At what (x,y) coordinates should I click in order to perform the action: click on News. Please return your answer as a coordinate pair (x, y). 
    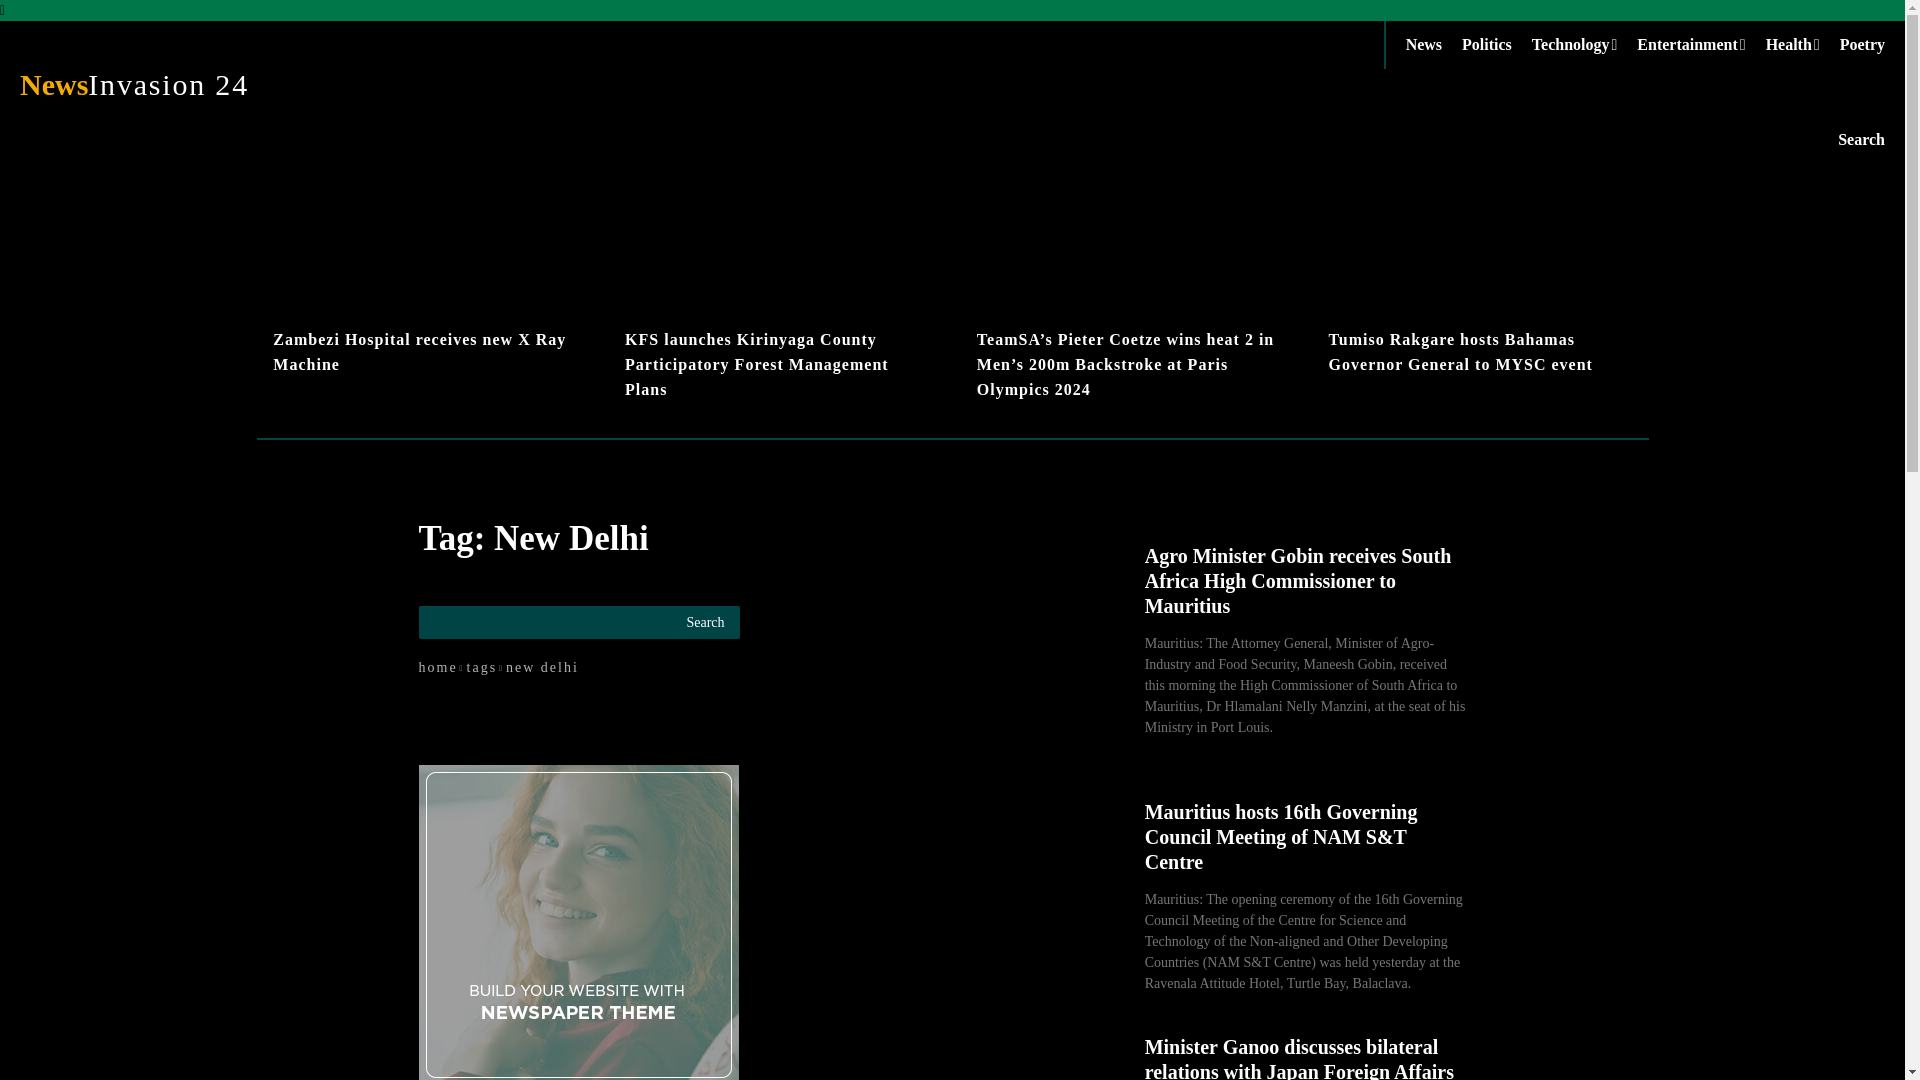
    Looking at the image, I should click on (1700, 44).